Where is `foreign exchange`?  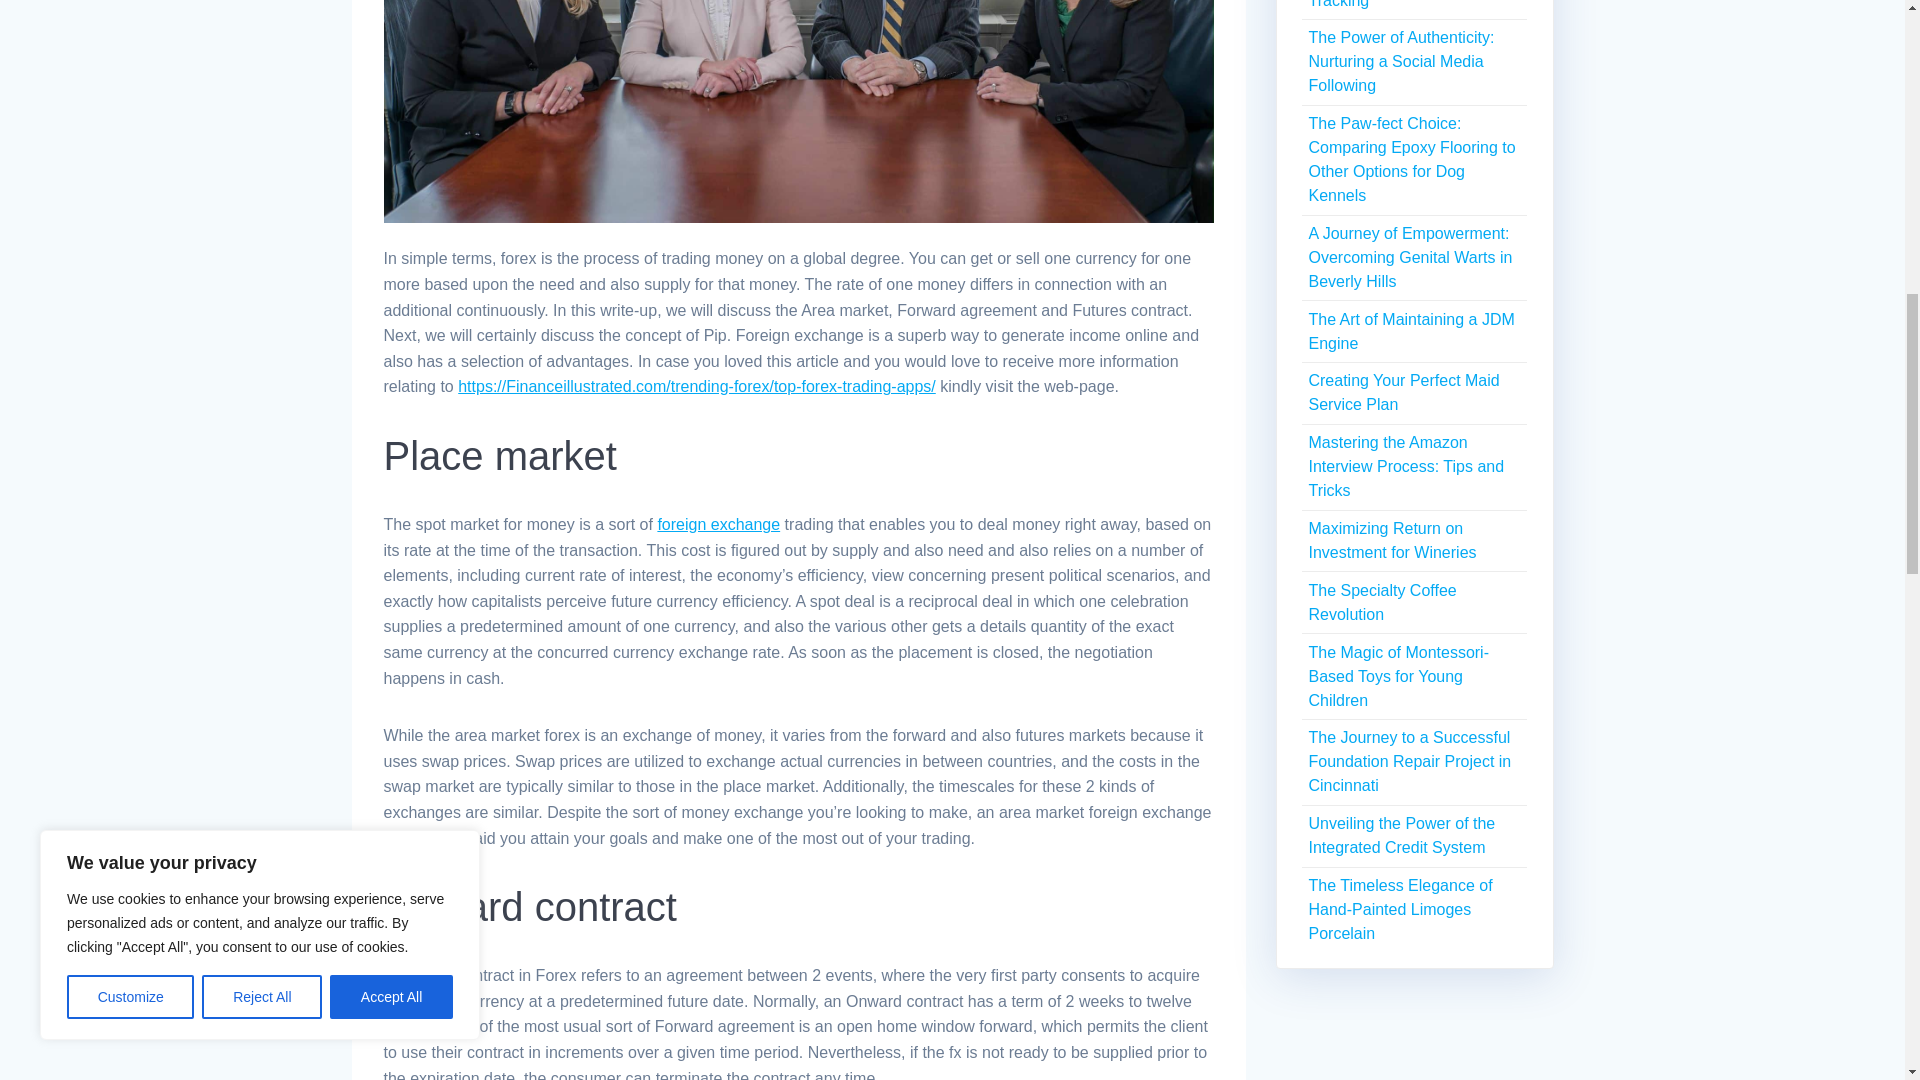
foreign exchange is located at coordinates (718, 524).